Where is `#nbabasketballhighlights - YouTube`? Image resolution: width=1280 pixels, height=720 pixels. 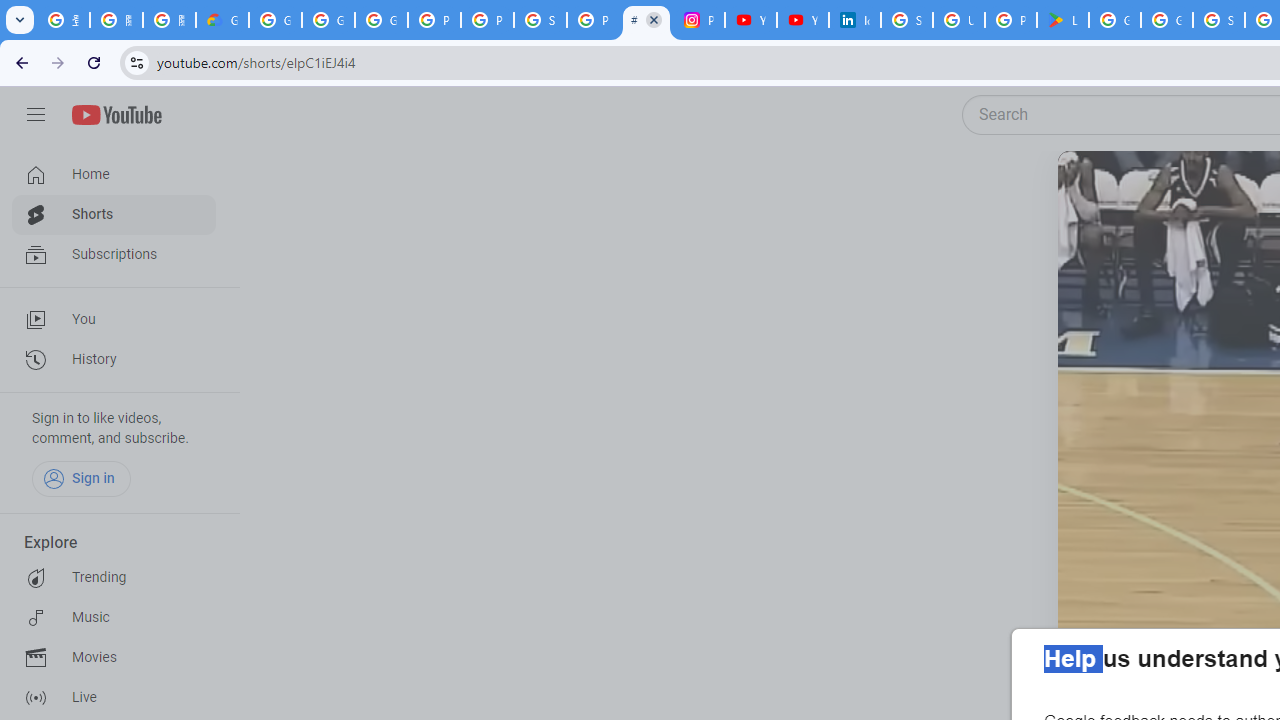
#nbabasketballhighlights - YouTube is located at coordinates (646, 20).